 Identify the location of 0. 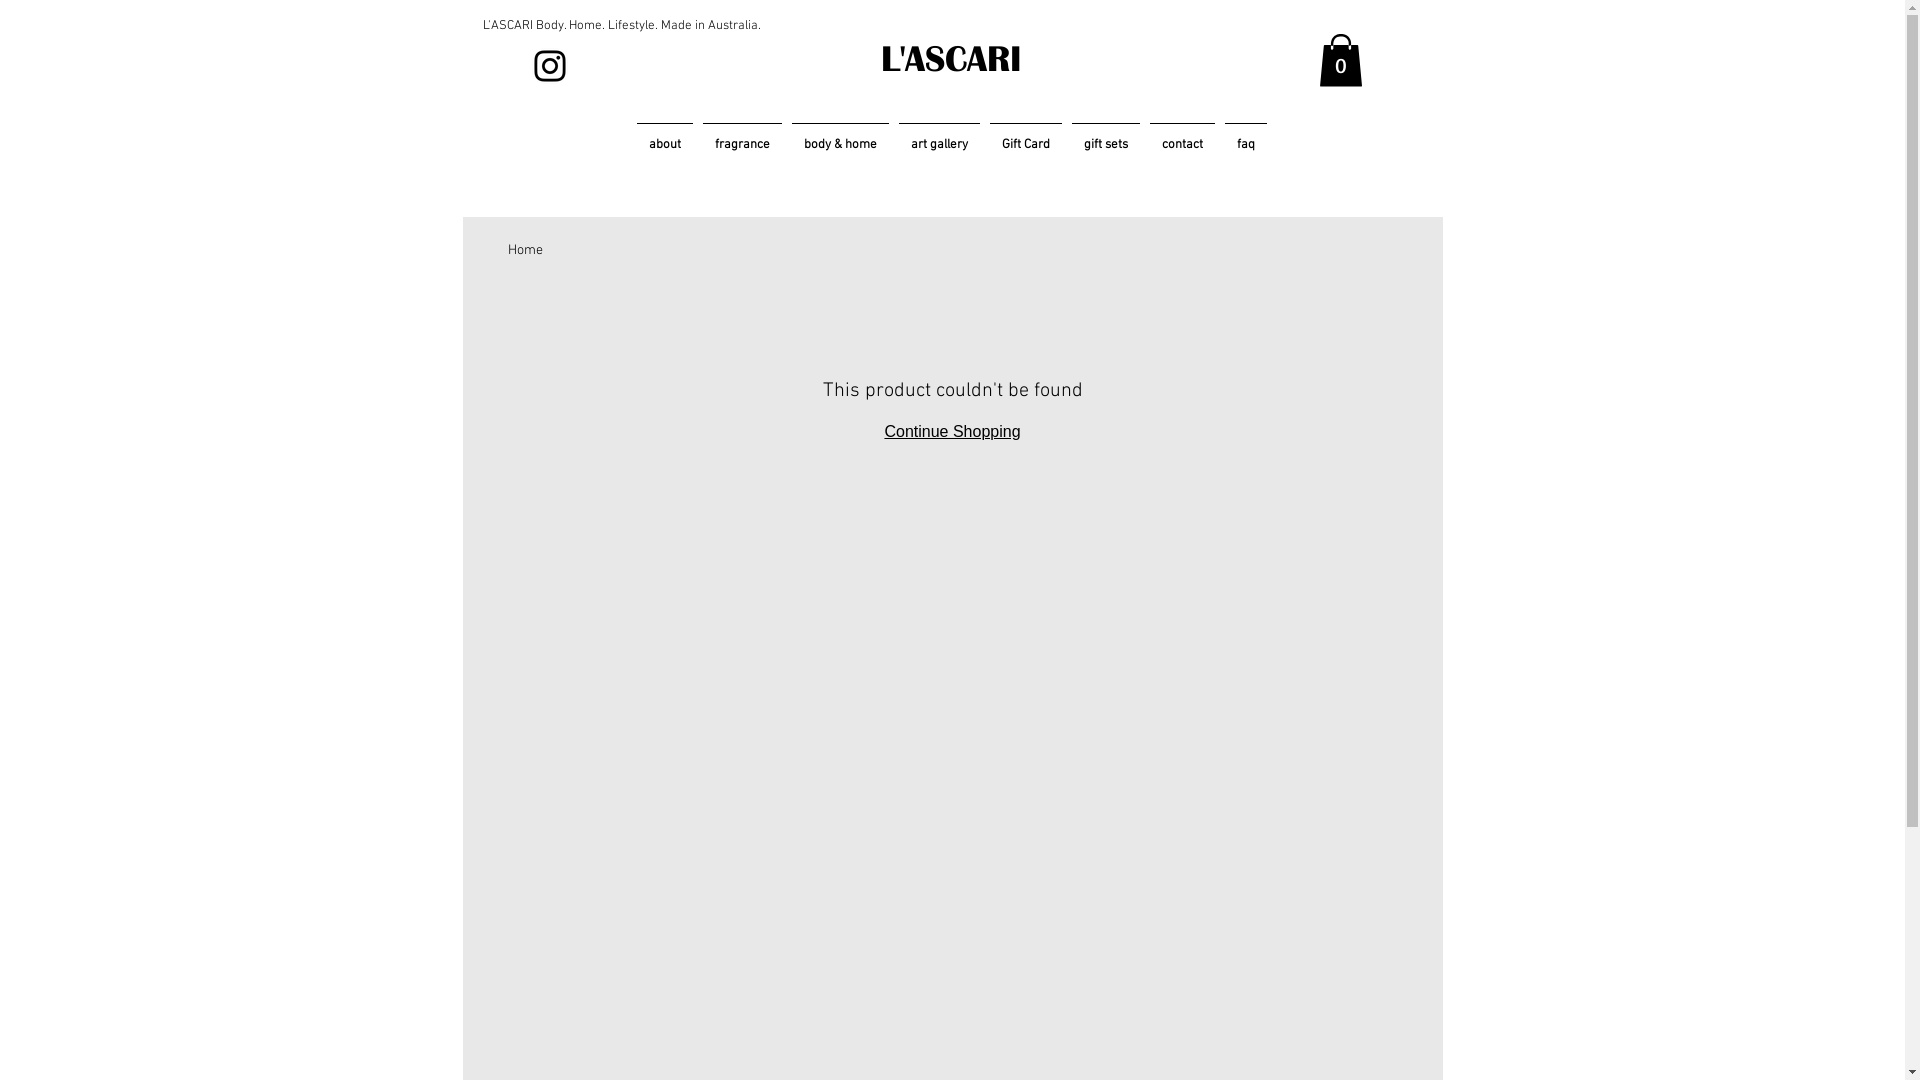
(1340, 60).